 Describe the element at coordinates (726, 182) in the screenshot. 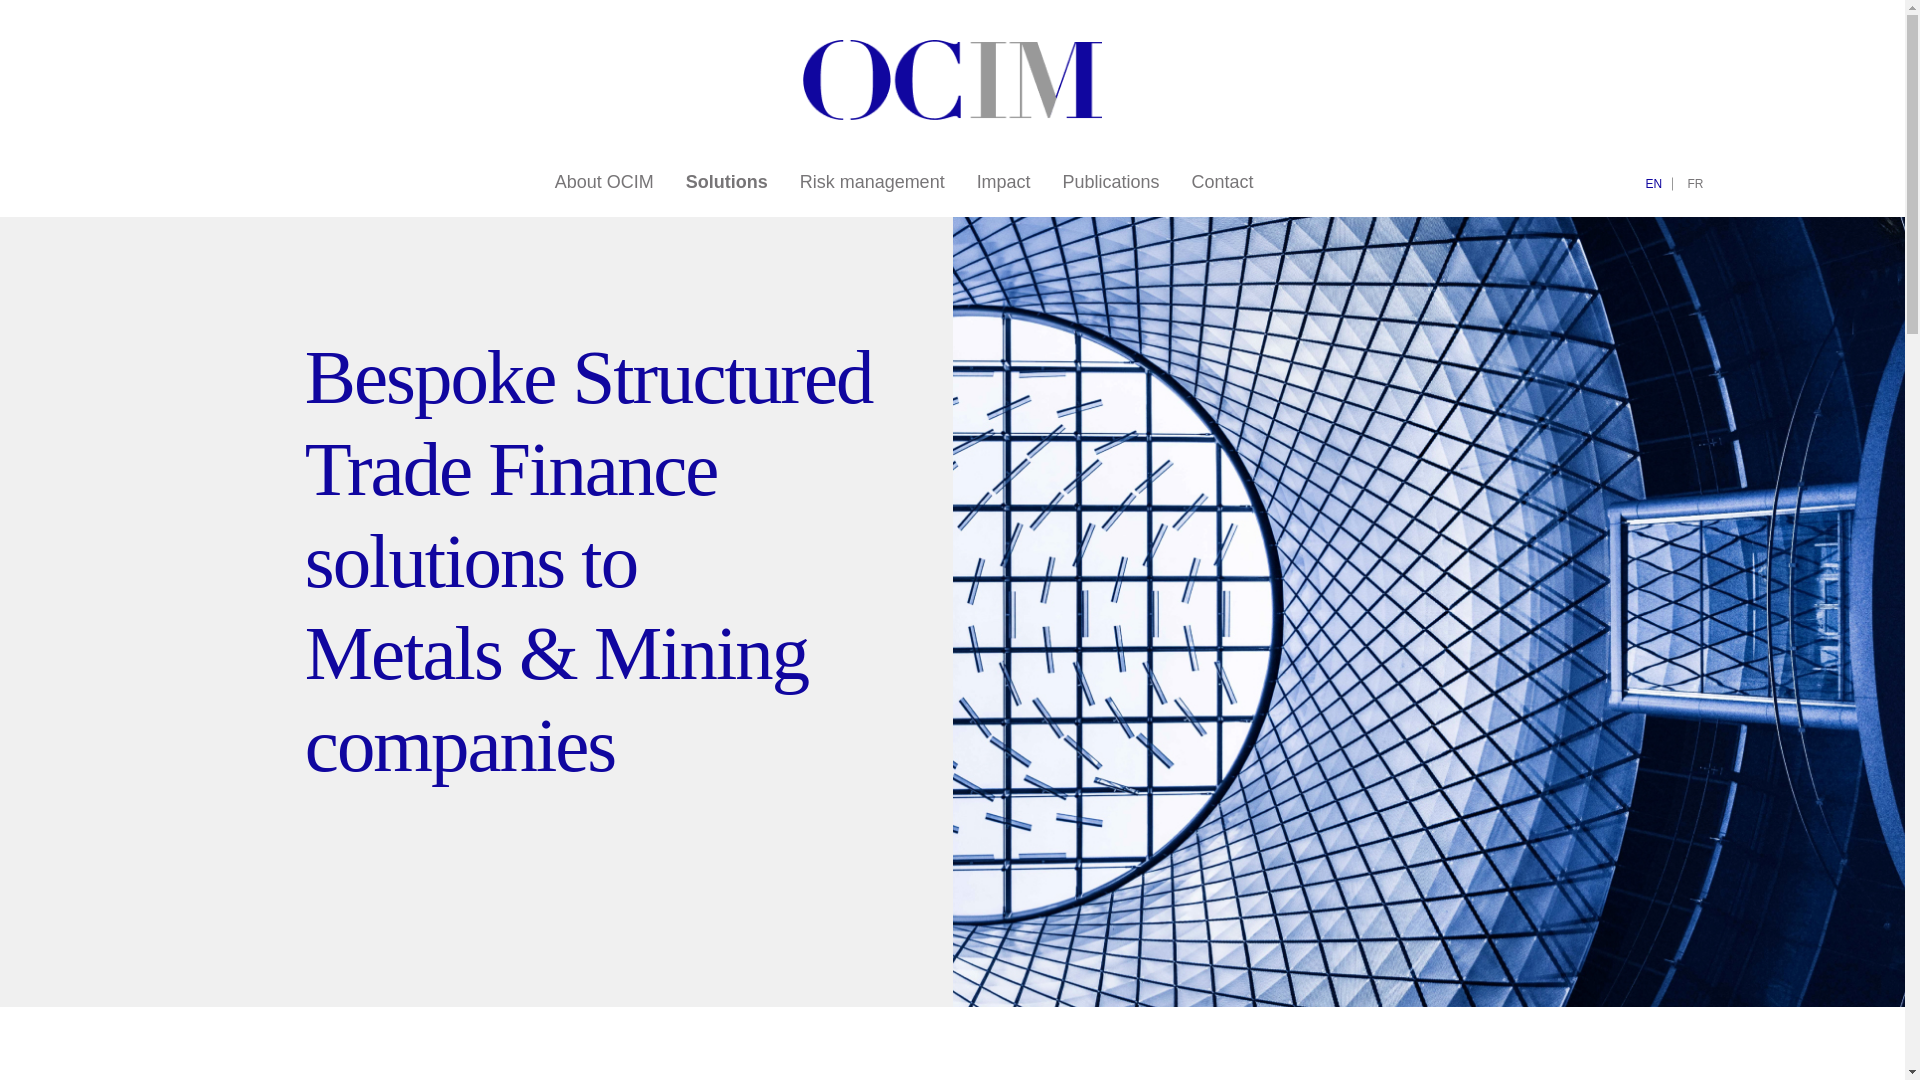

I see `Solutions` at that location.